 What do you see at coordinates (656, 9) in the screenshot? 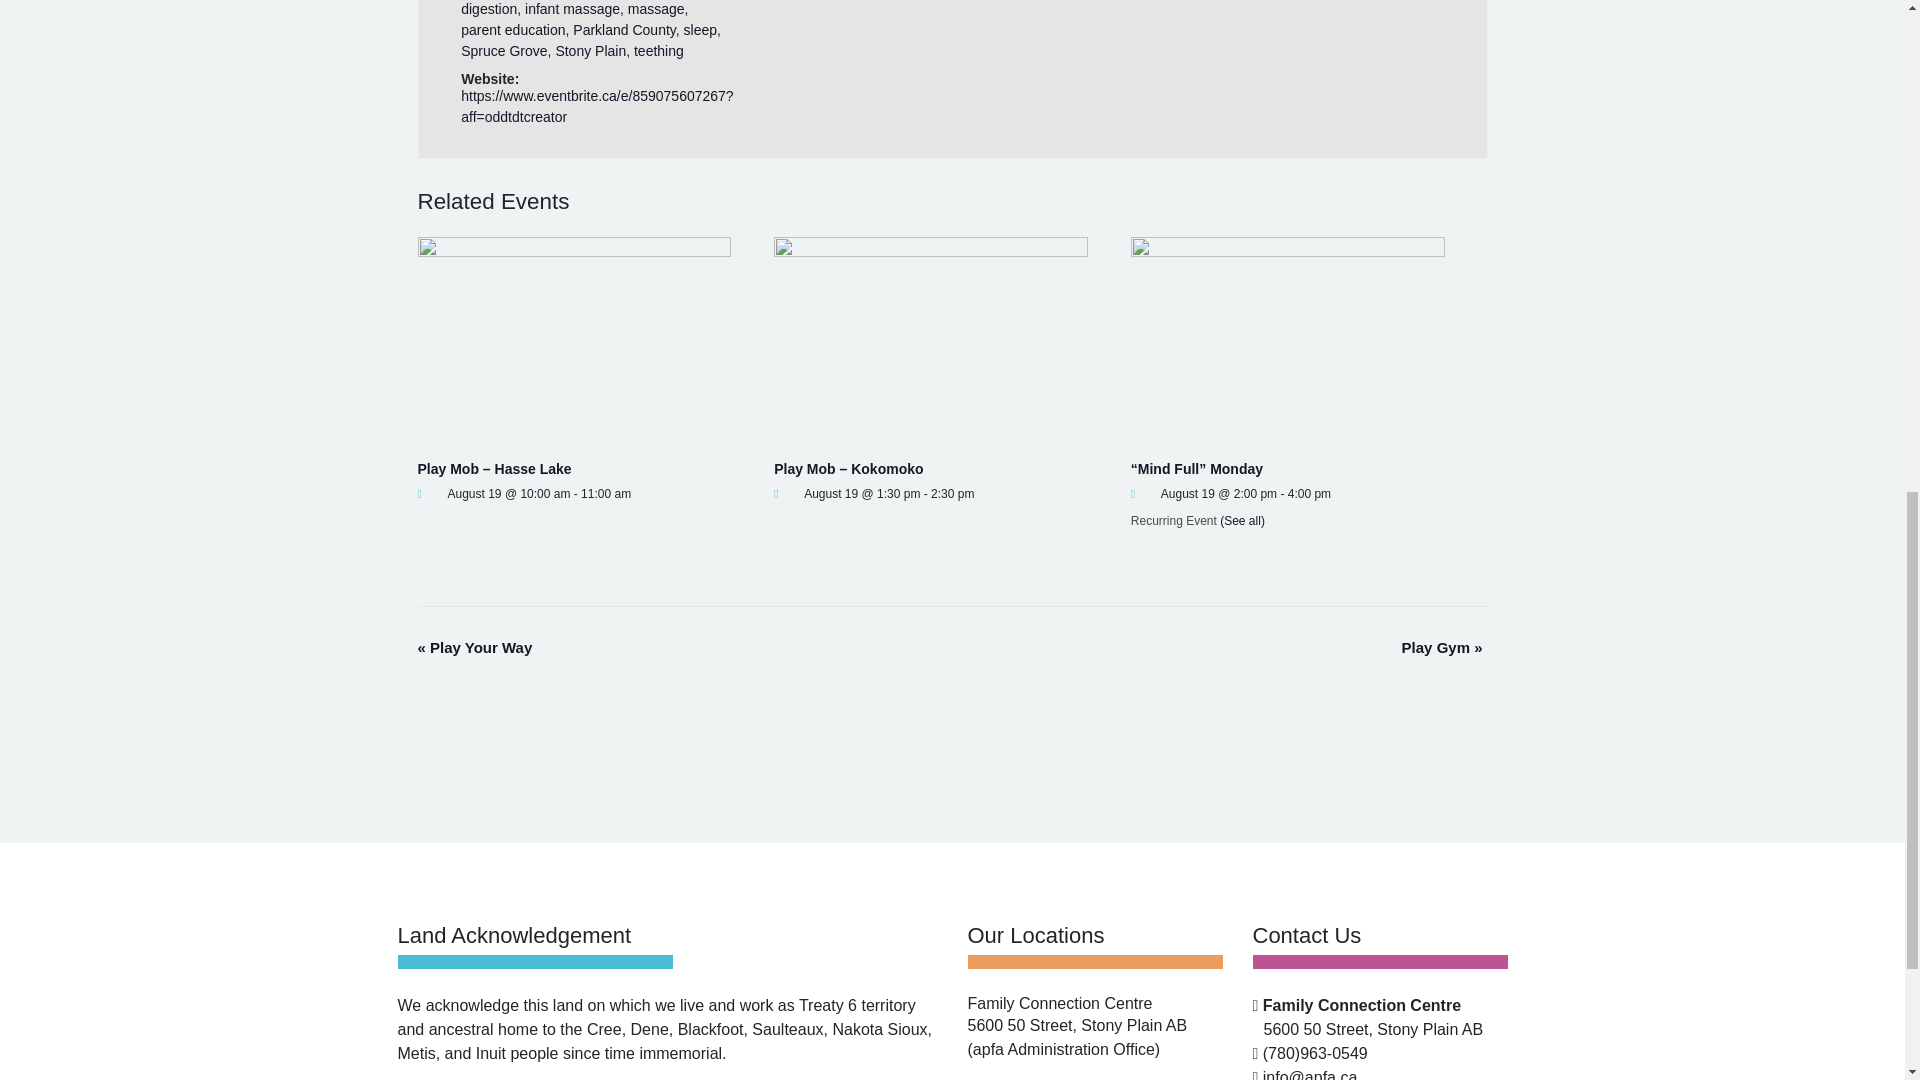
I see `massage` at bounding box center [656, 9].